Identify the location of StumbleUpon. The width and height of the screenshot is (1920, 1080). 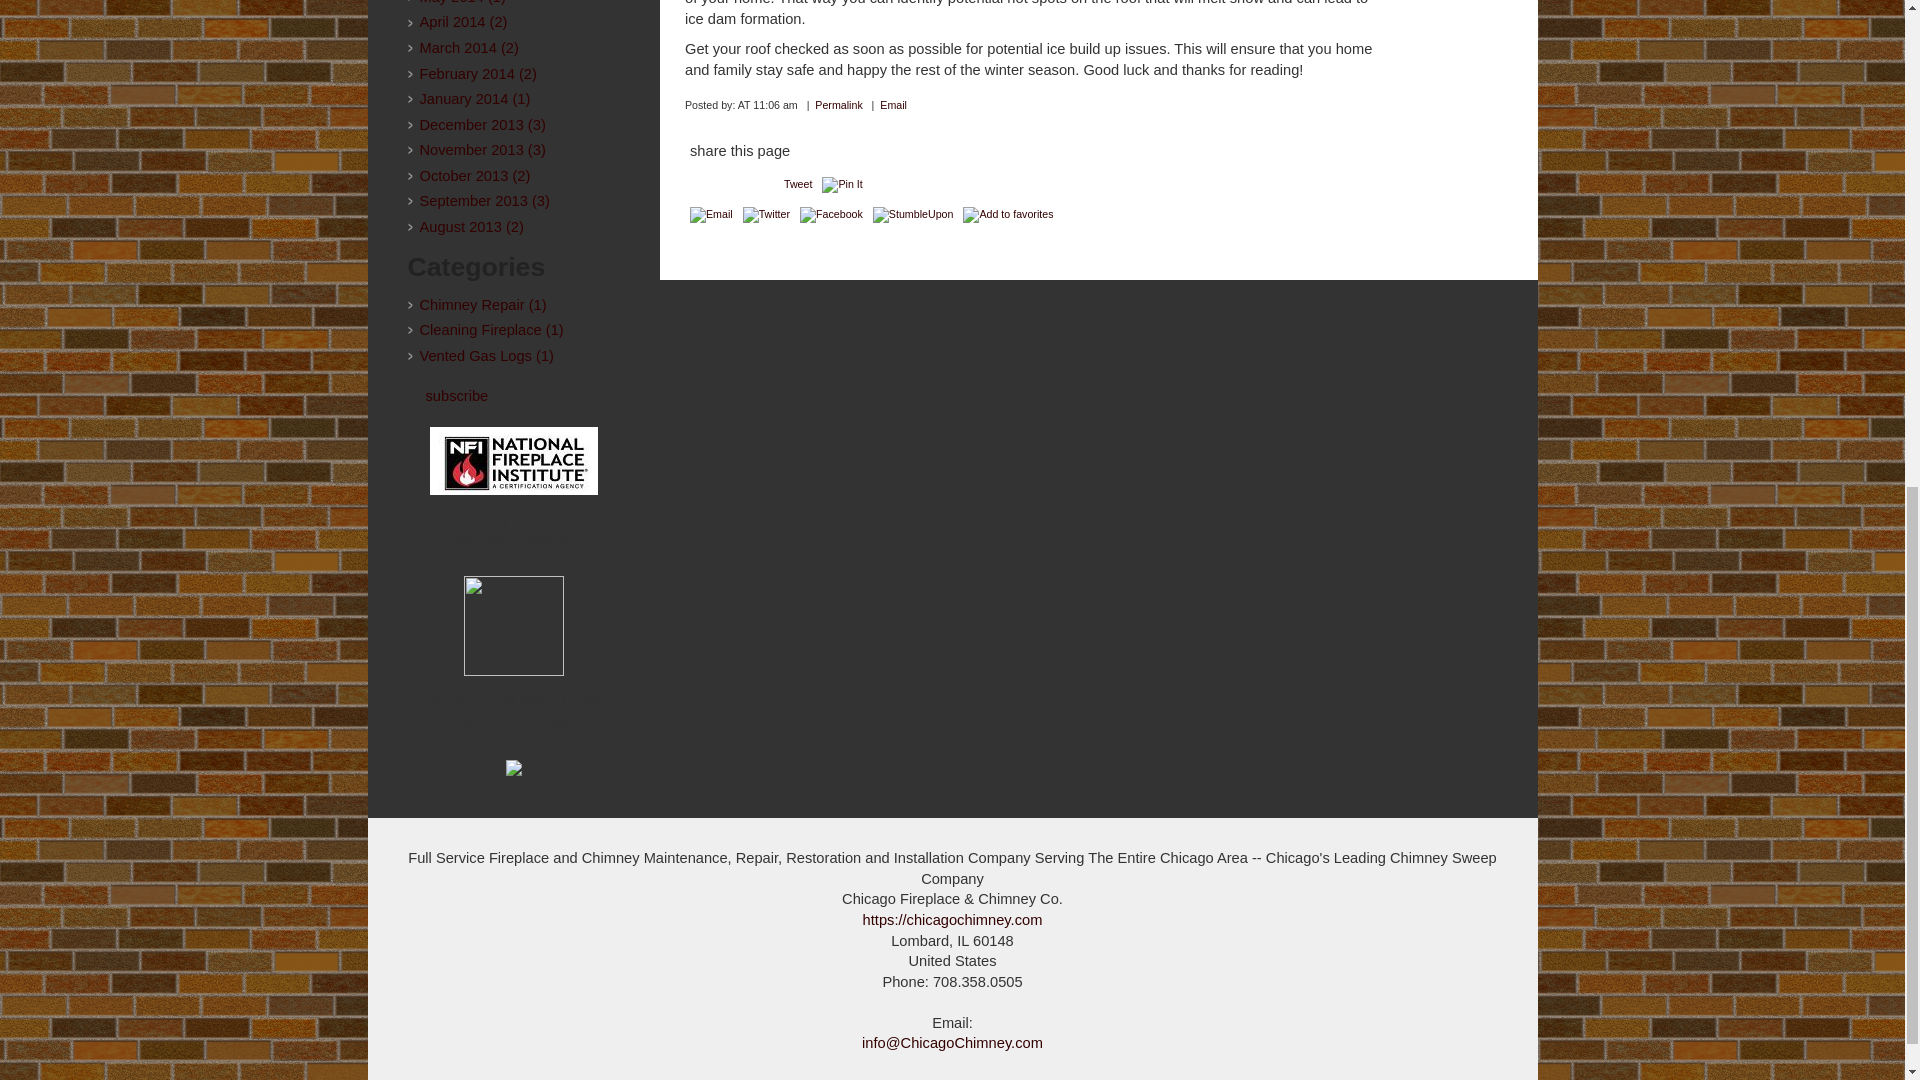
(914, 214).